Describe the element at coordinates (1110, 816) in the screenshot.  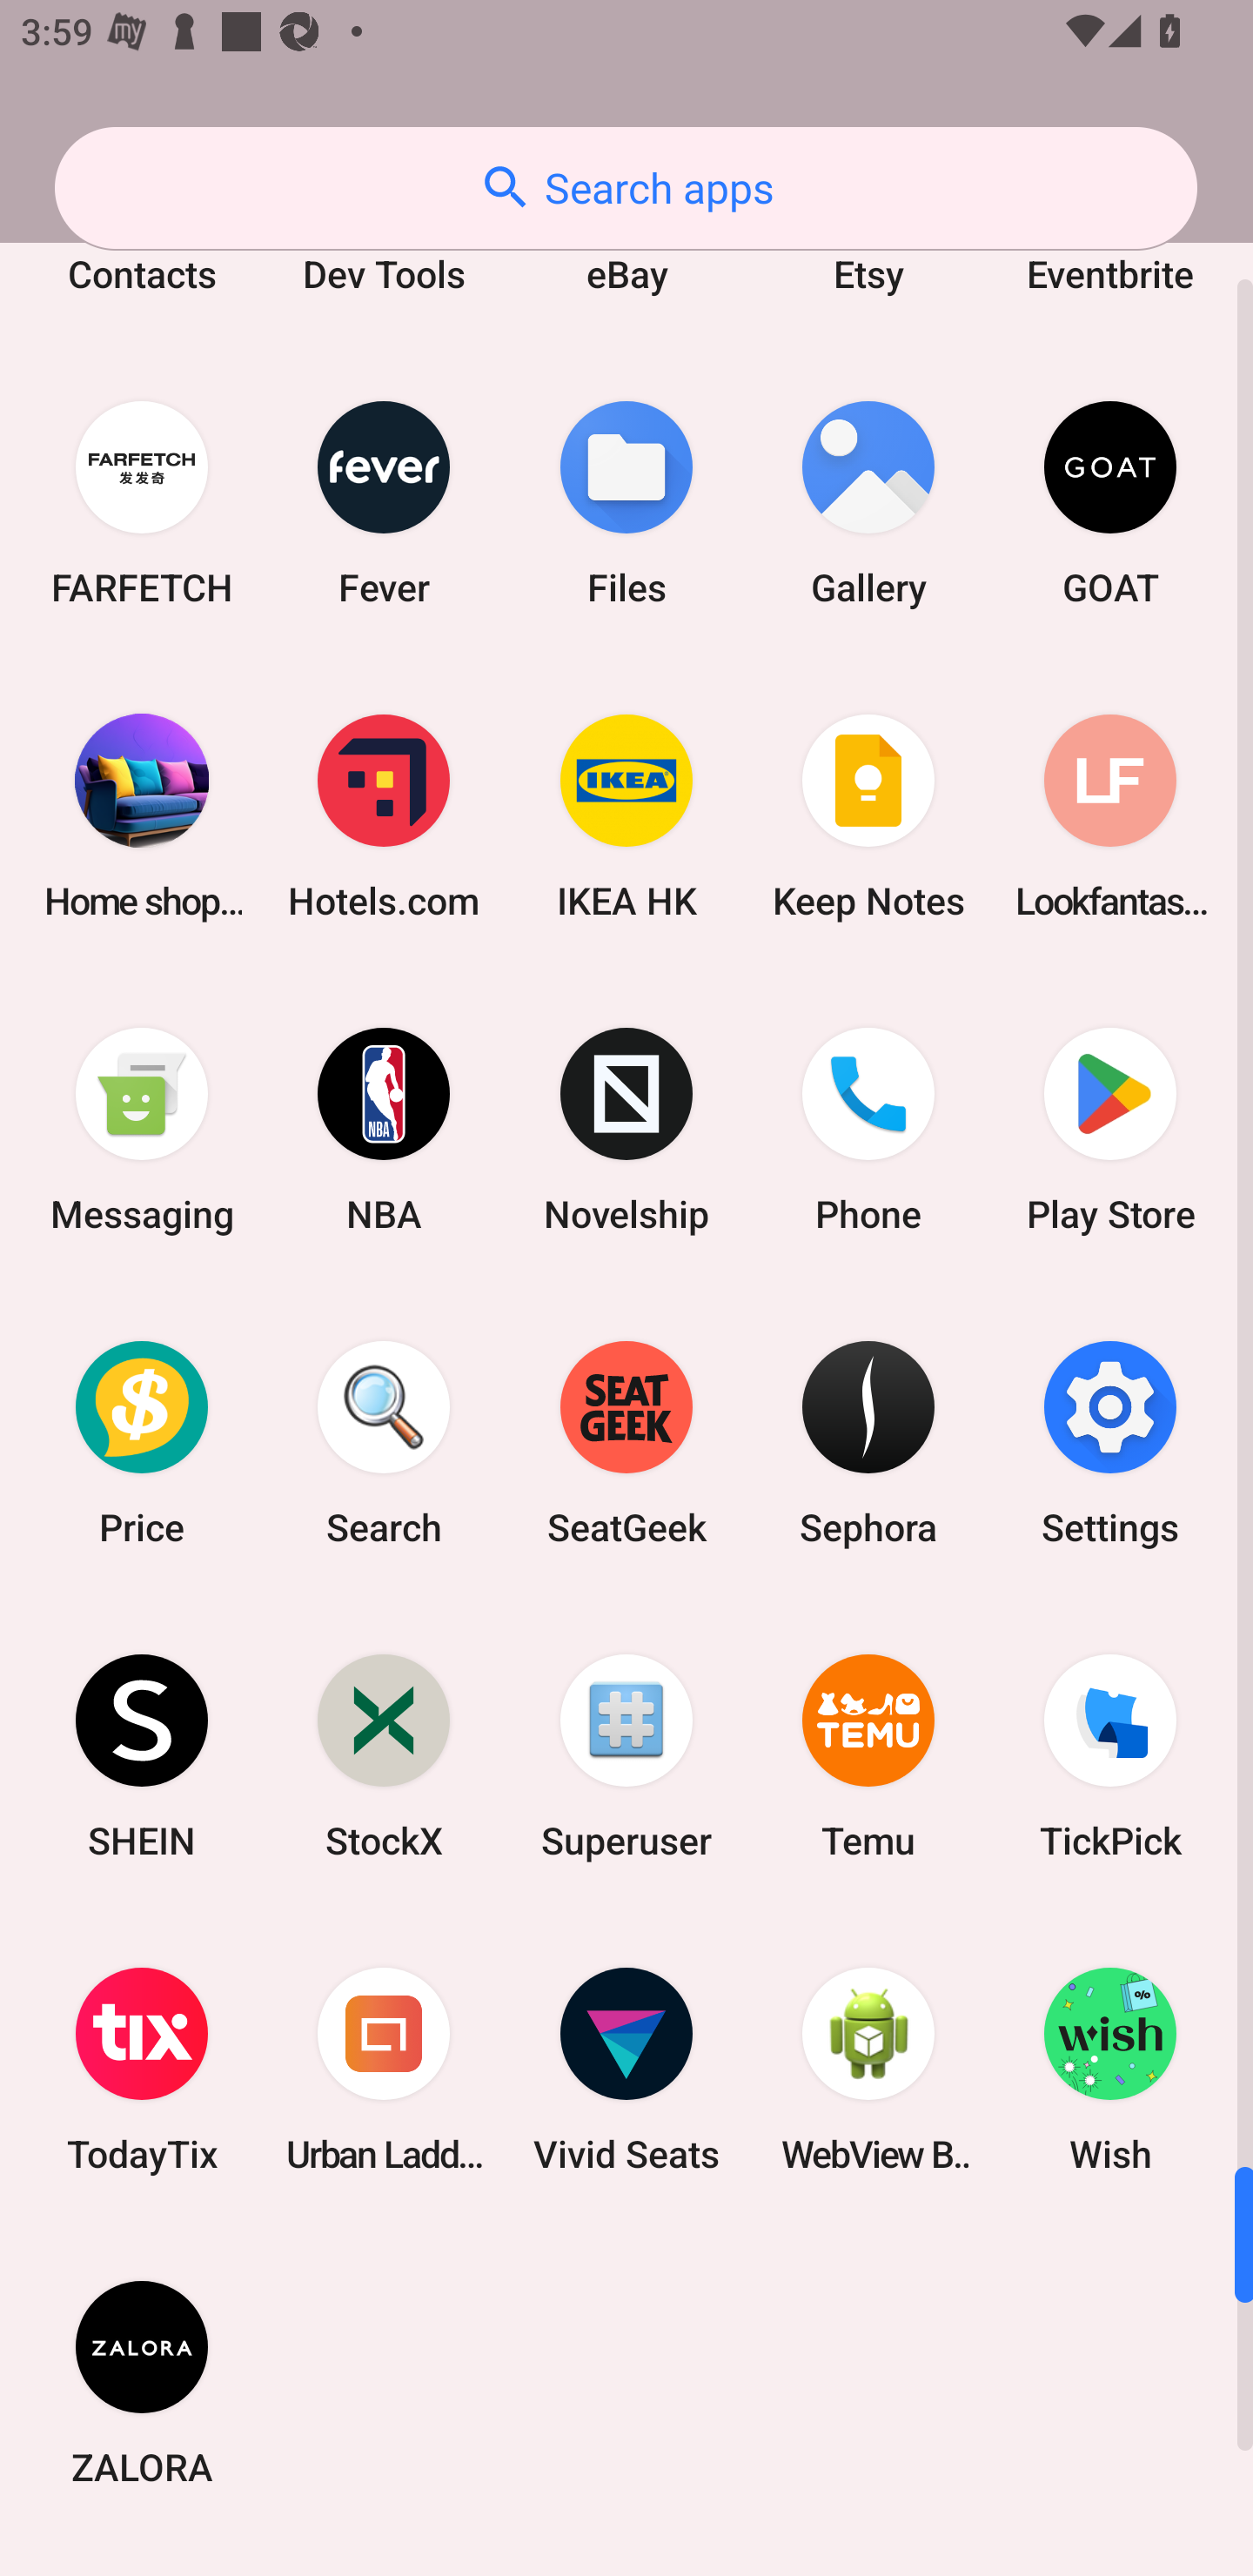
I see `Lookfantastic` at that location.